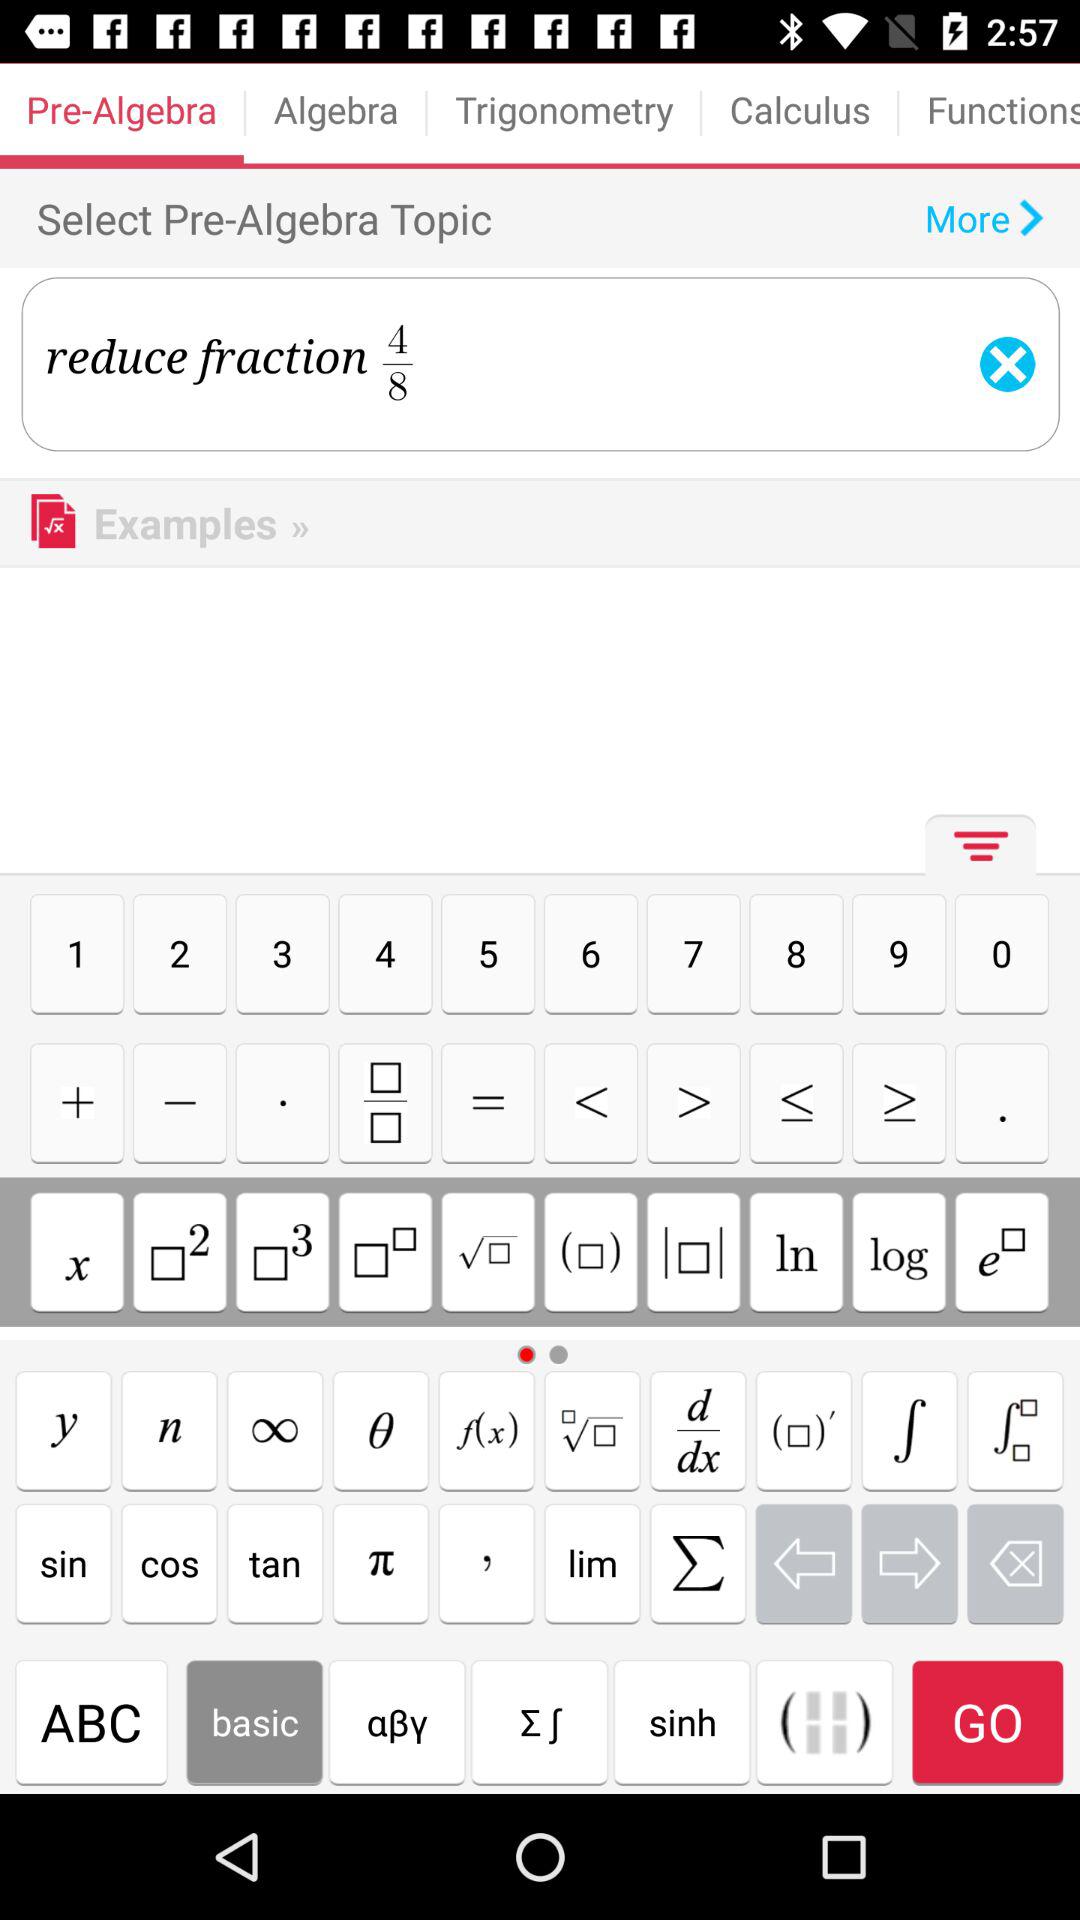 This screenshot has width=1080, height=1920. I want to click on maths using keyboard, so click(899, 1252).